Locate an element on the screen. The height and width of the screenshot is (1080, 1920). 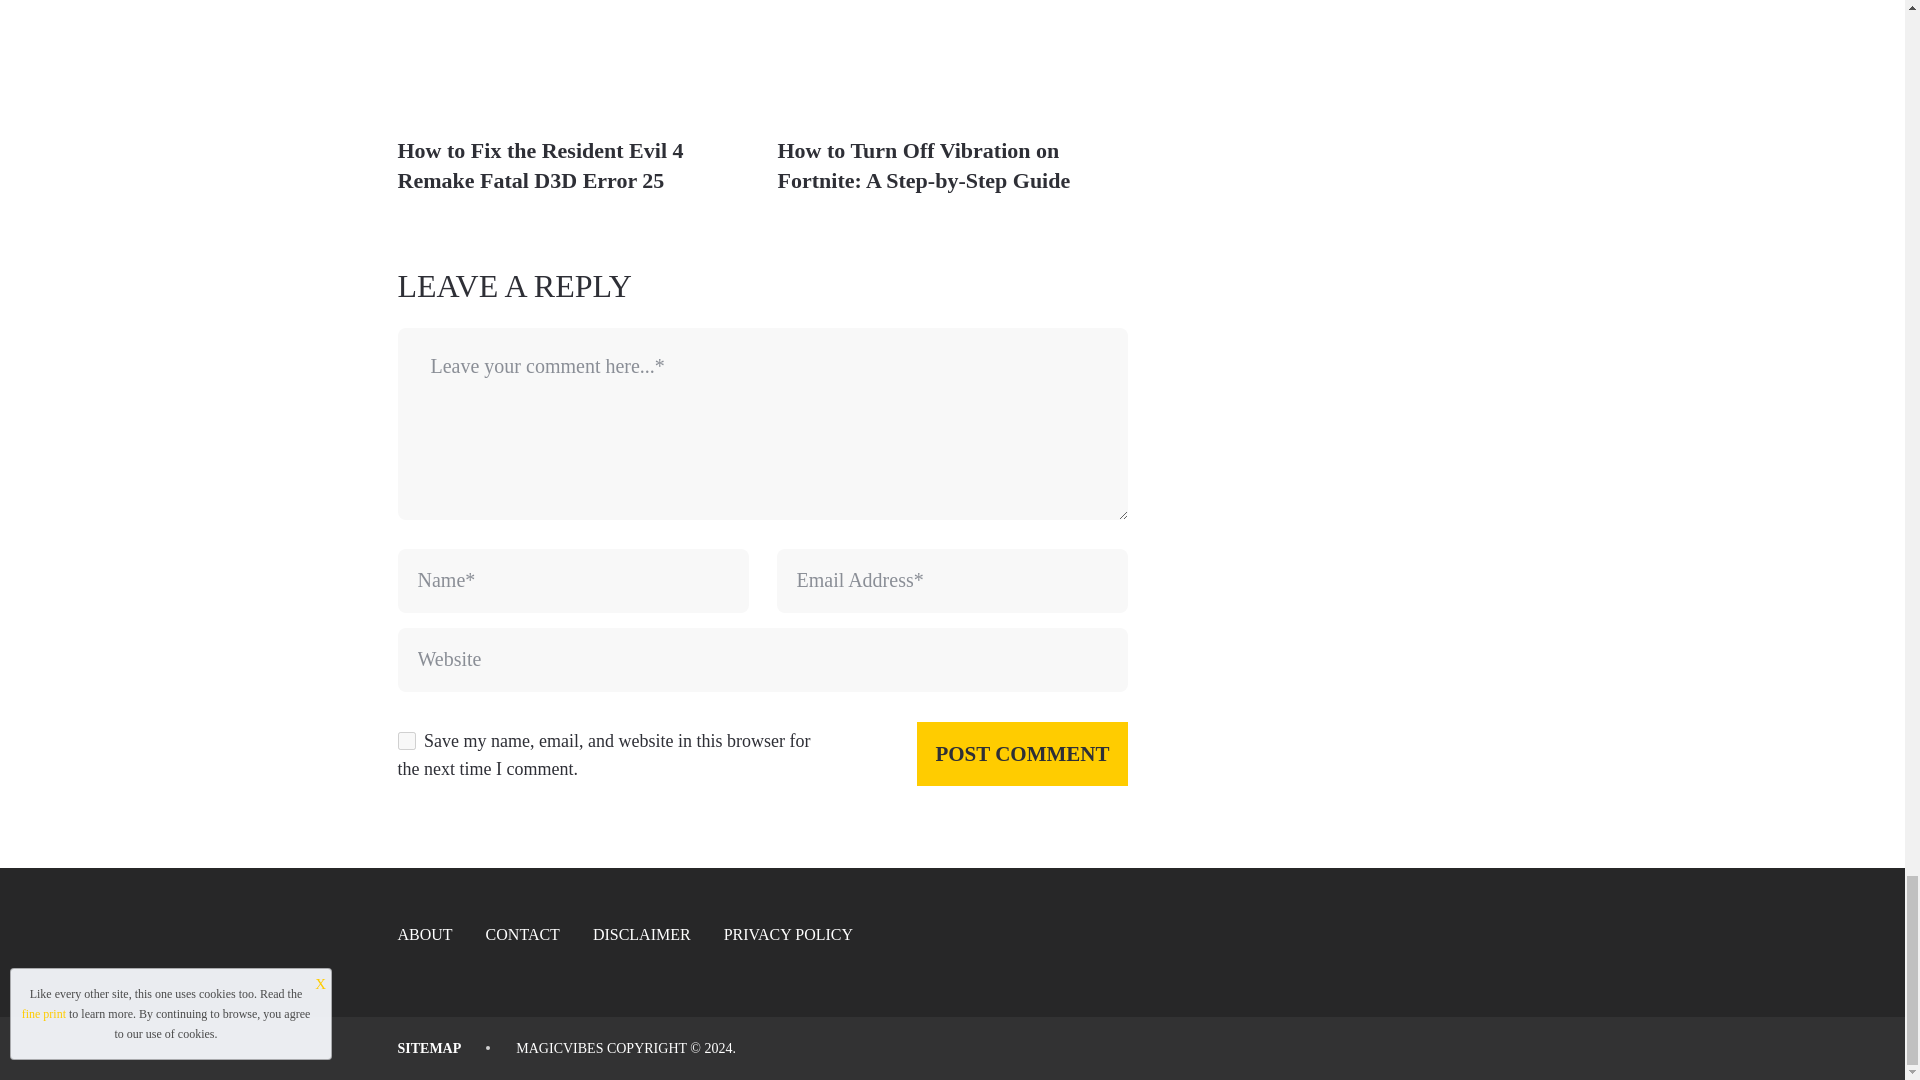
How to Fix the Resident Evil 4 Remake Fatal D3D Error 25 is located at coordinates (572, 60).